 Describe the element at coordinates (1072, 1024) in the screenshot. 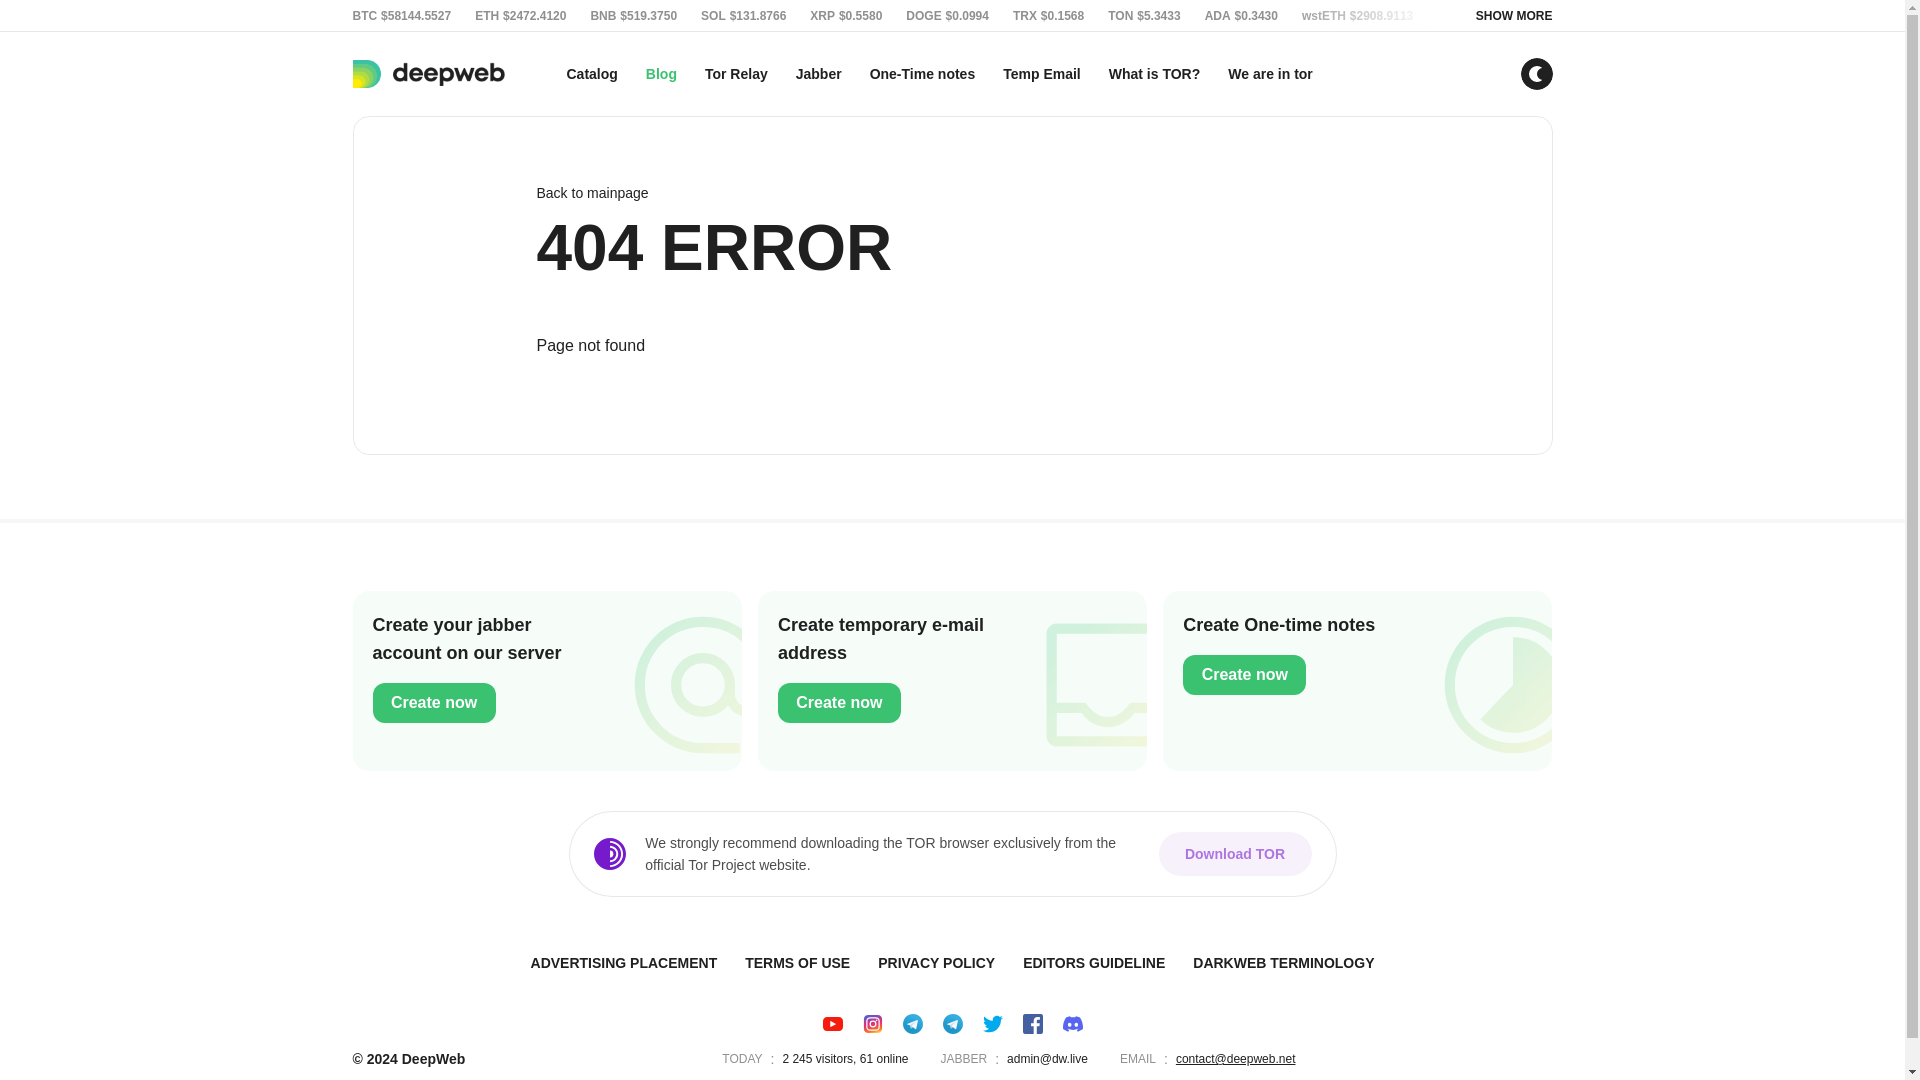

I see `Discord` at that location.